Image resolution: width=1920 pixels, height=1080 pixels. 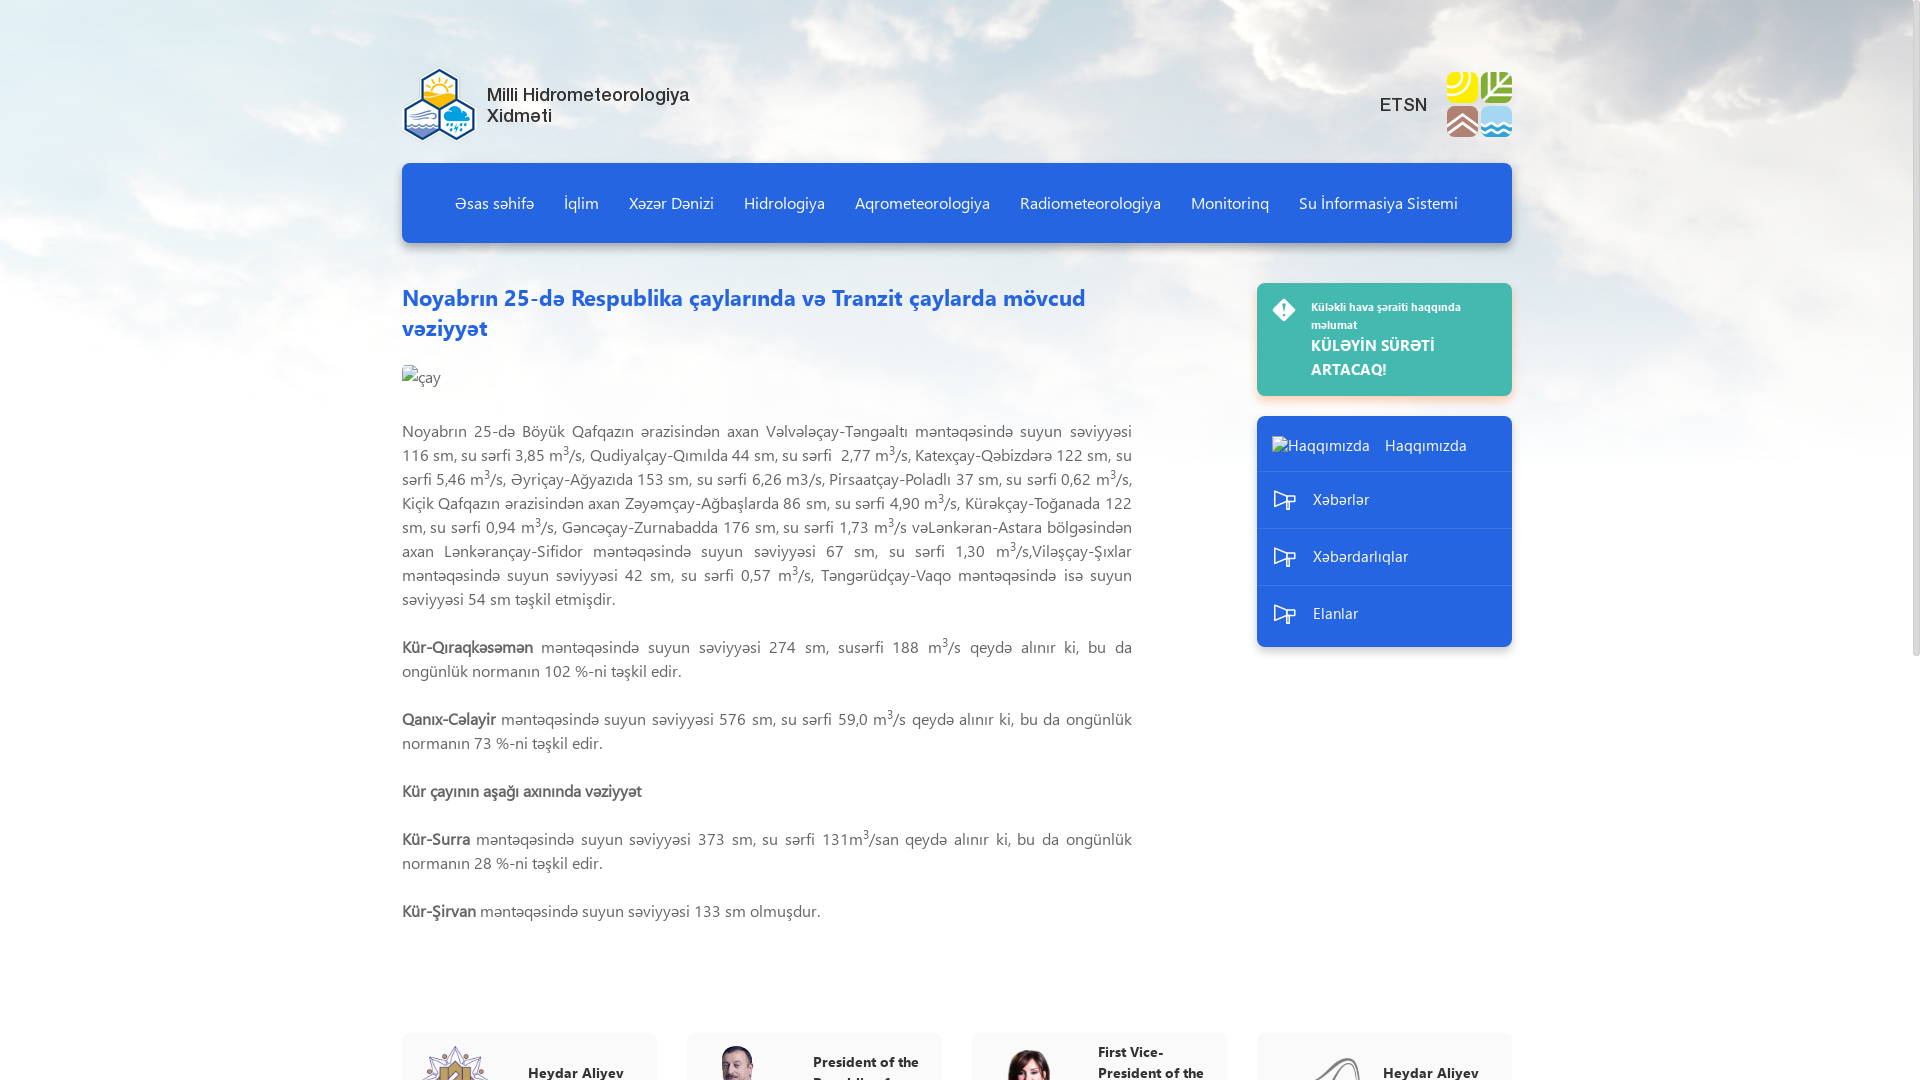 I want to click on Radiometeorologiya, so click(x=1090, y=202).